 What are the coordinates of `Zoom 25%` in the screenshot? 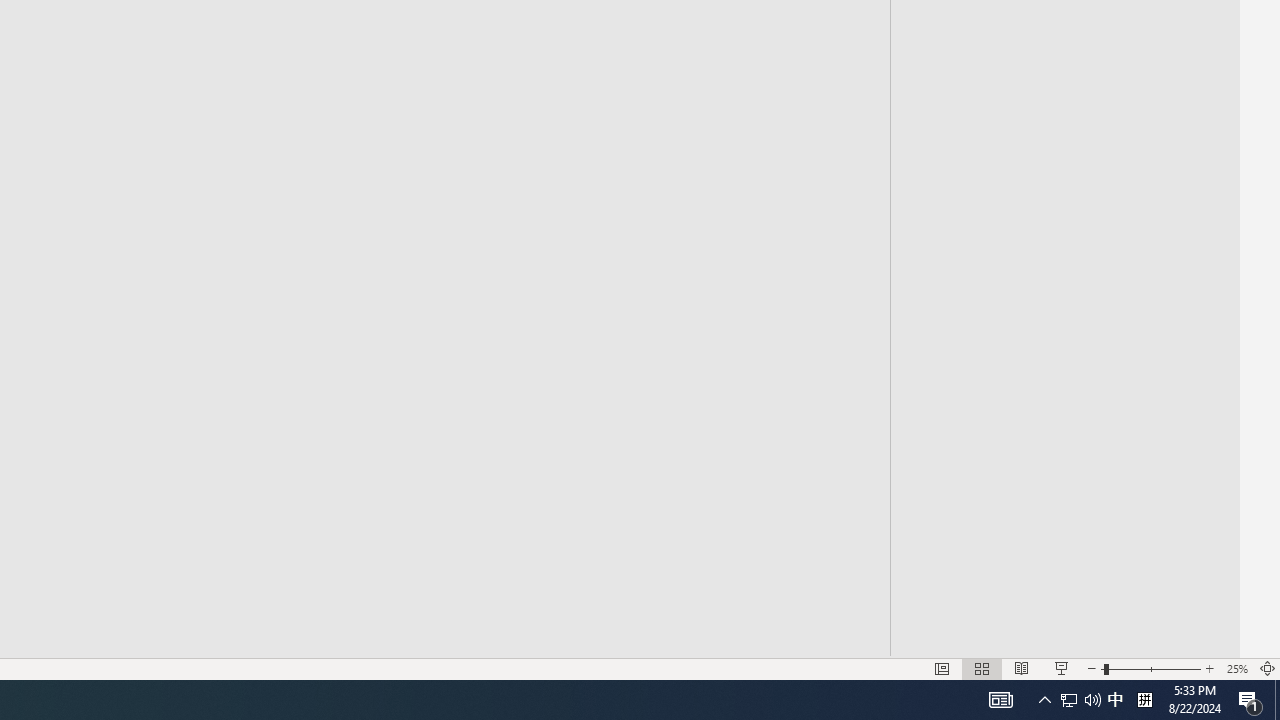 It's located at (1236, 668).